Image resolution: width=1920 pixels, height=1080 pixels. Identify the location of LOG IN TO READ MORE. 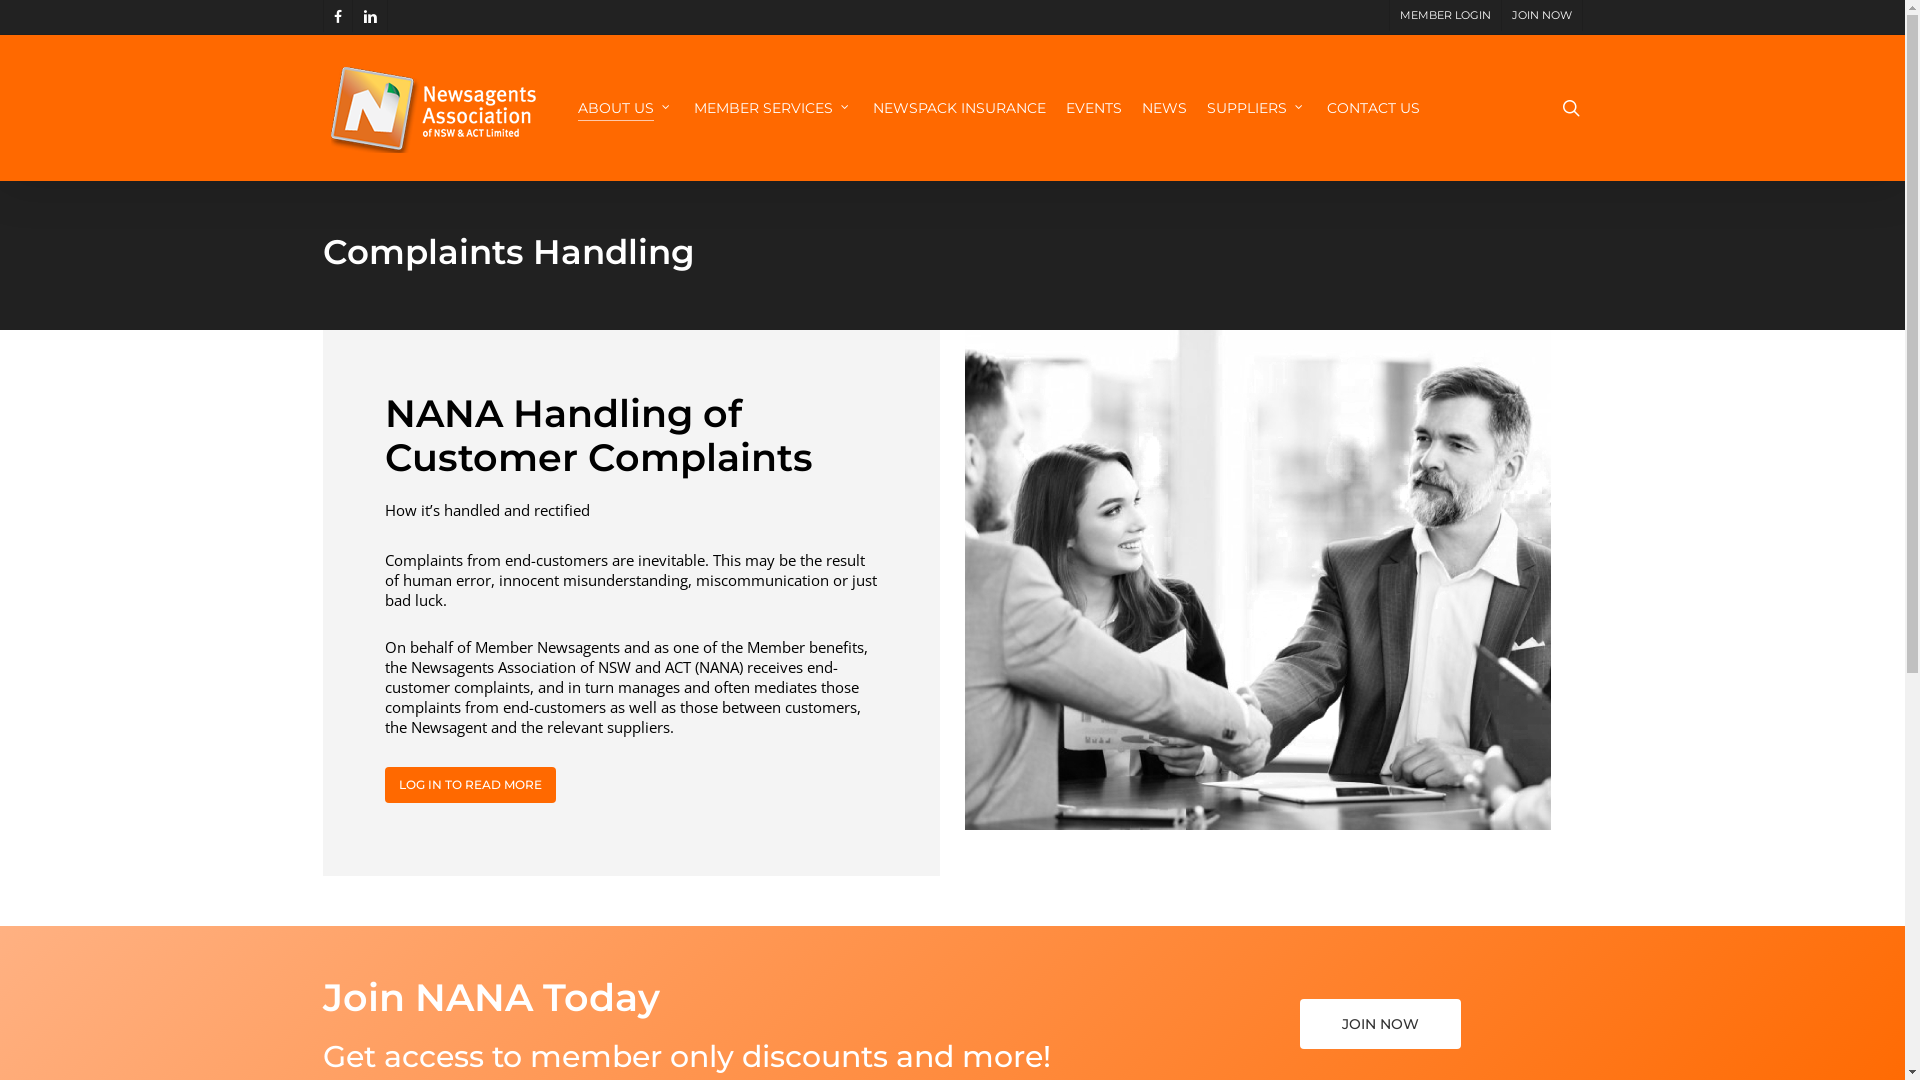
(470, 785).